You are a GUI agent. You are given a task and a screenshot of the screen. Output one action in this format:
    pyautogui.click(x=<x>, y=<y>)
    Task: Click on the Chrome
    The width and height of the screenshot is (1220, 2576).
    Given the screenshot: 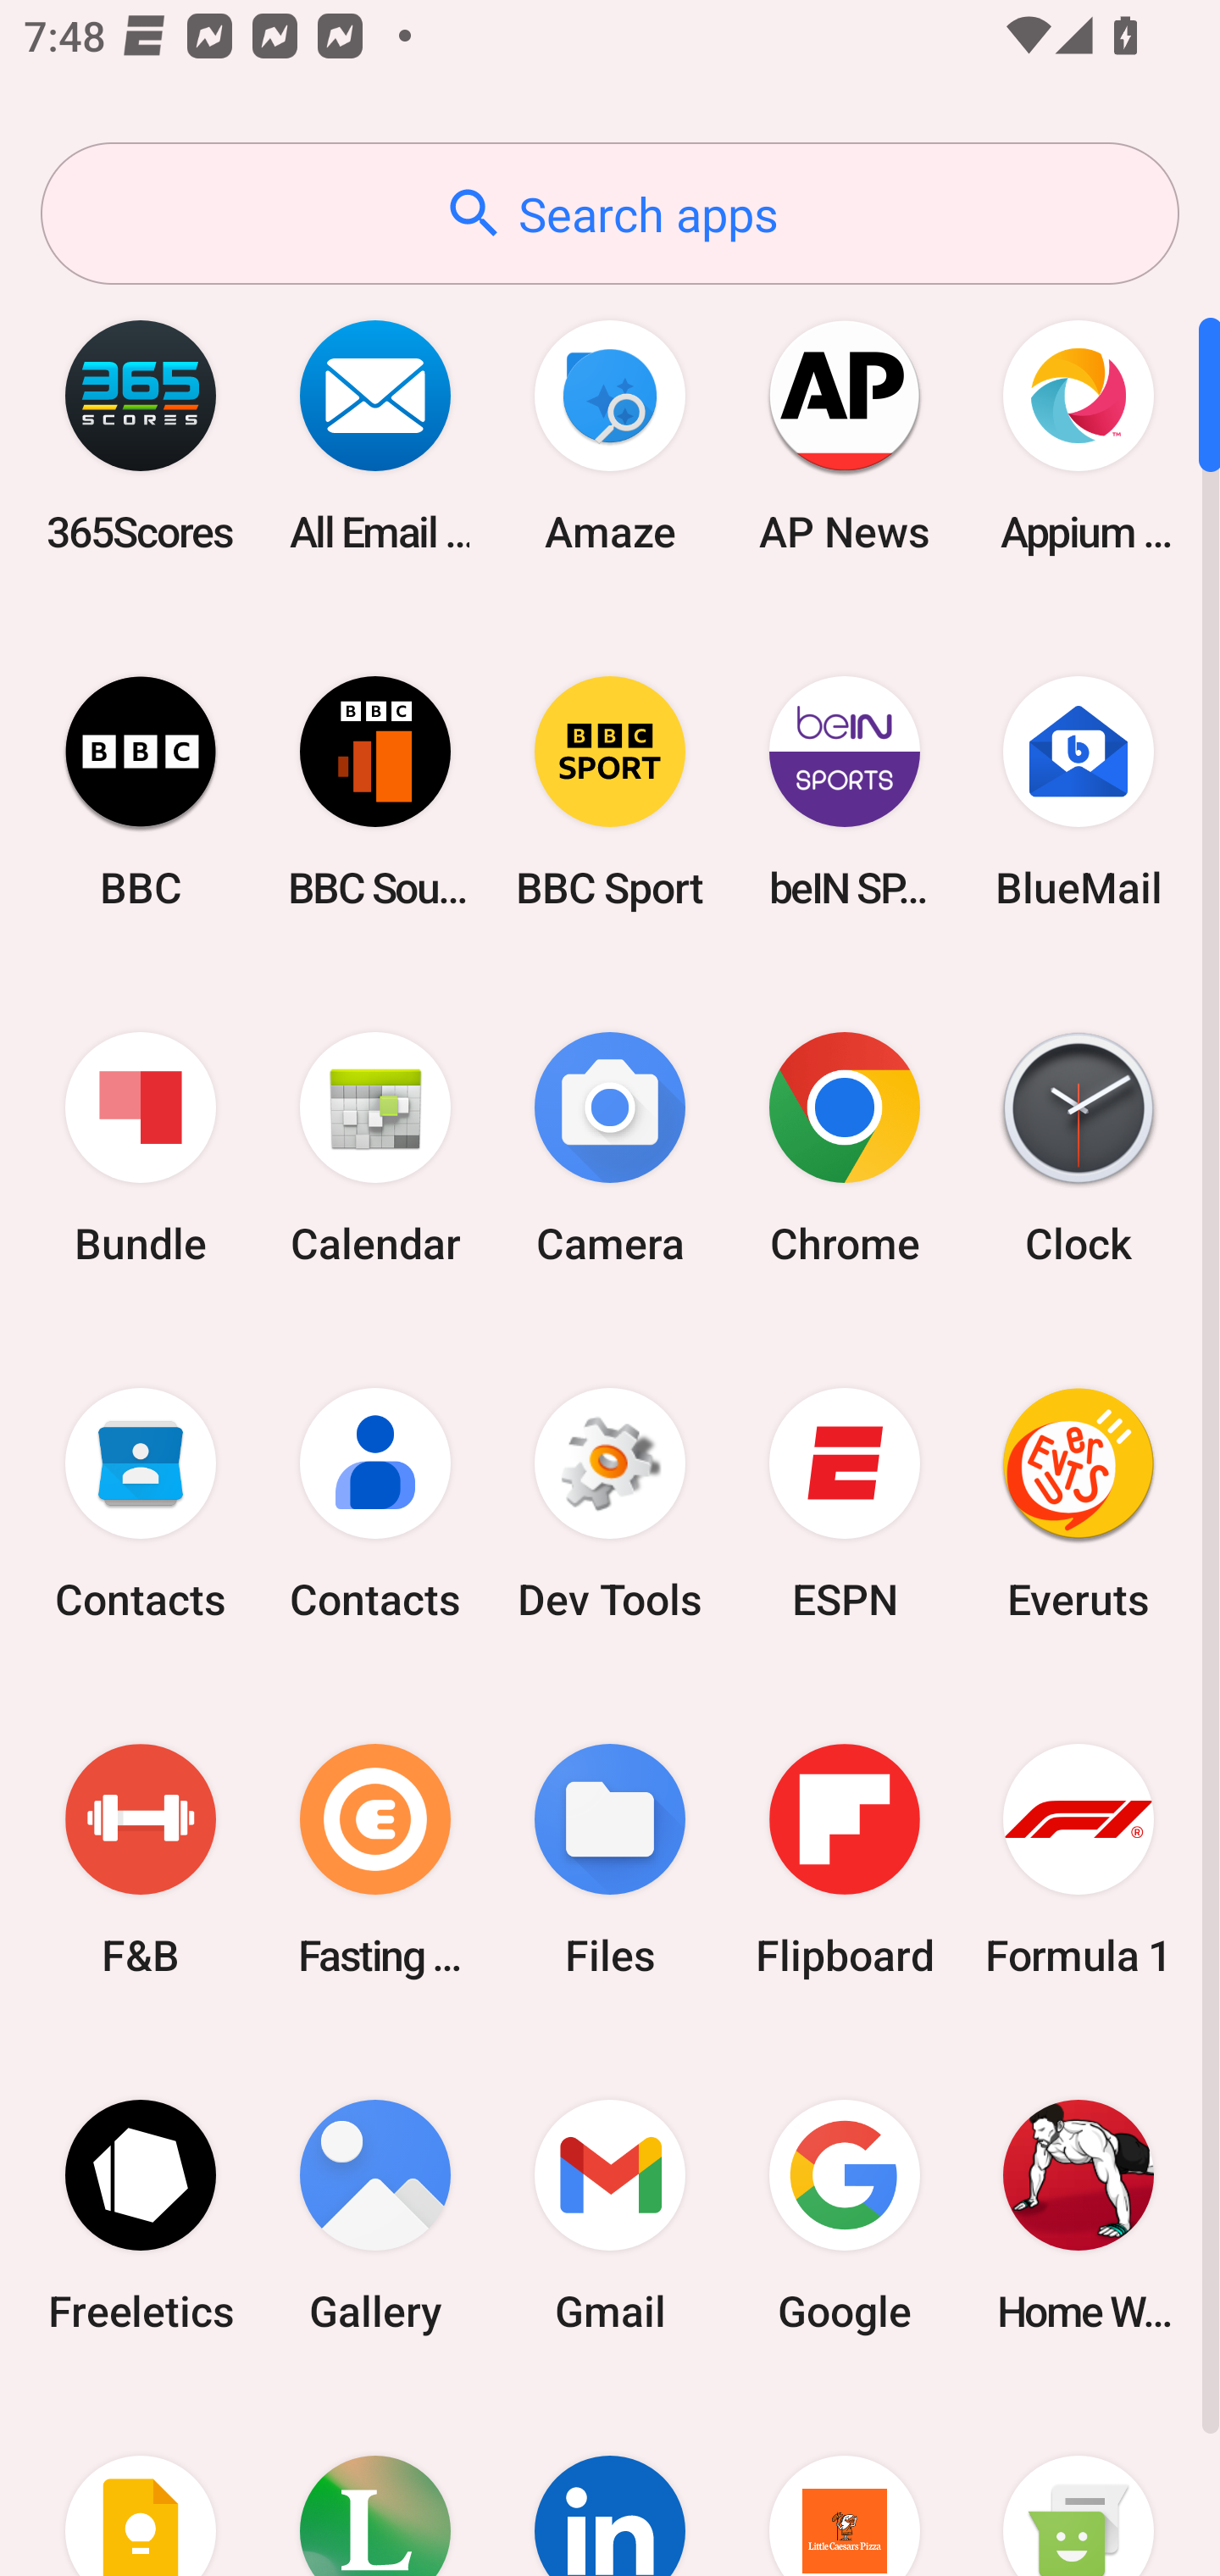 What is the action you would take?
    pyautogui.click(x=844, y=1149)
    